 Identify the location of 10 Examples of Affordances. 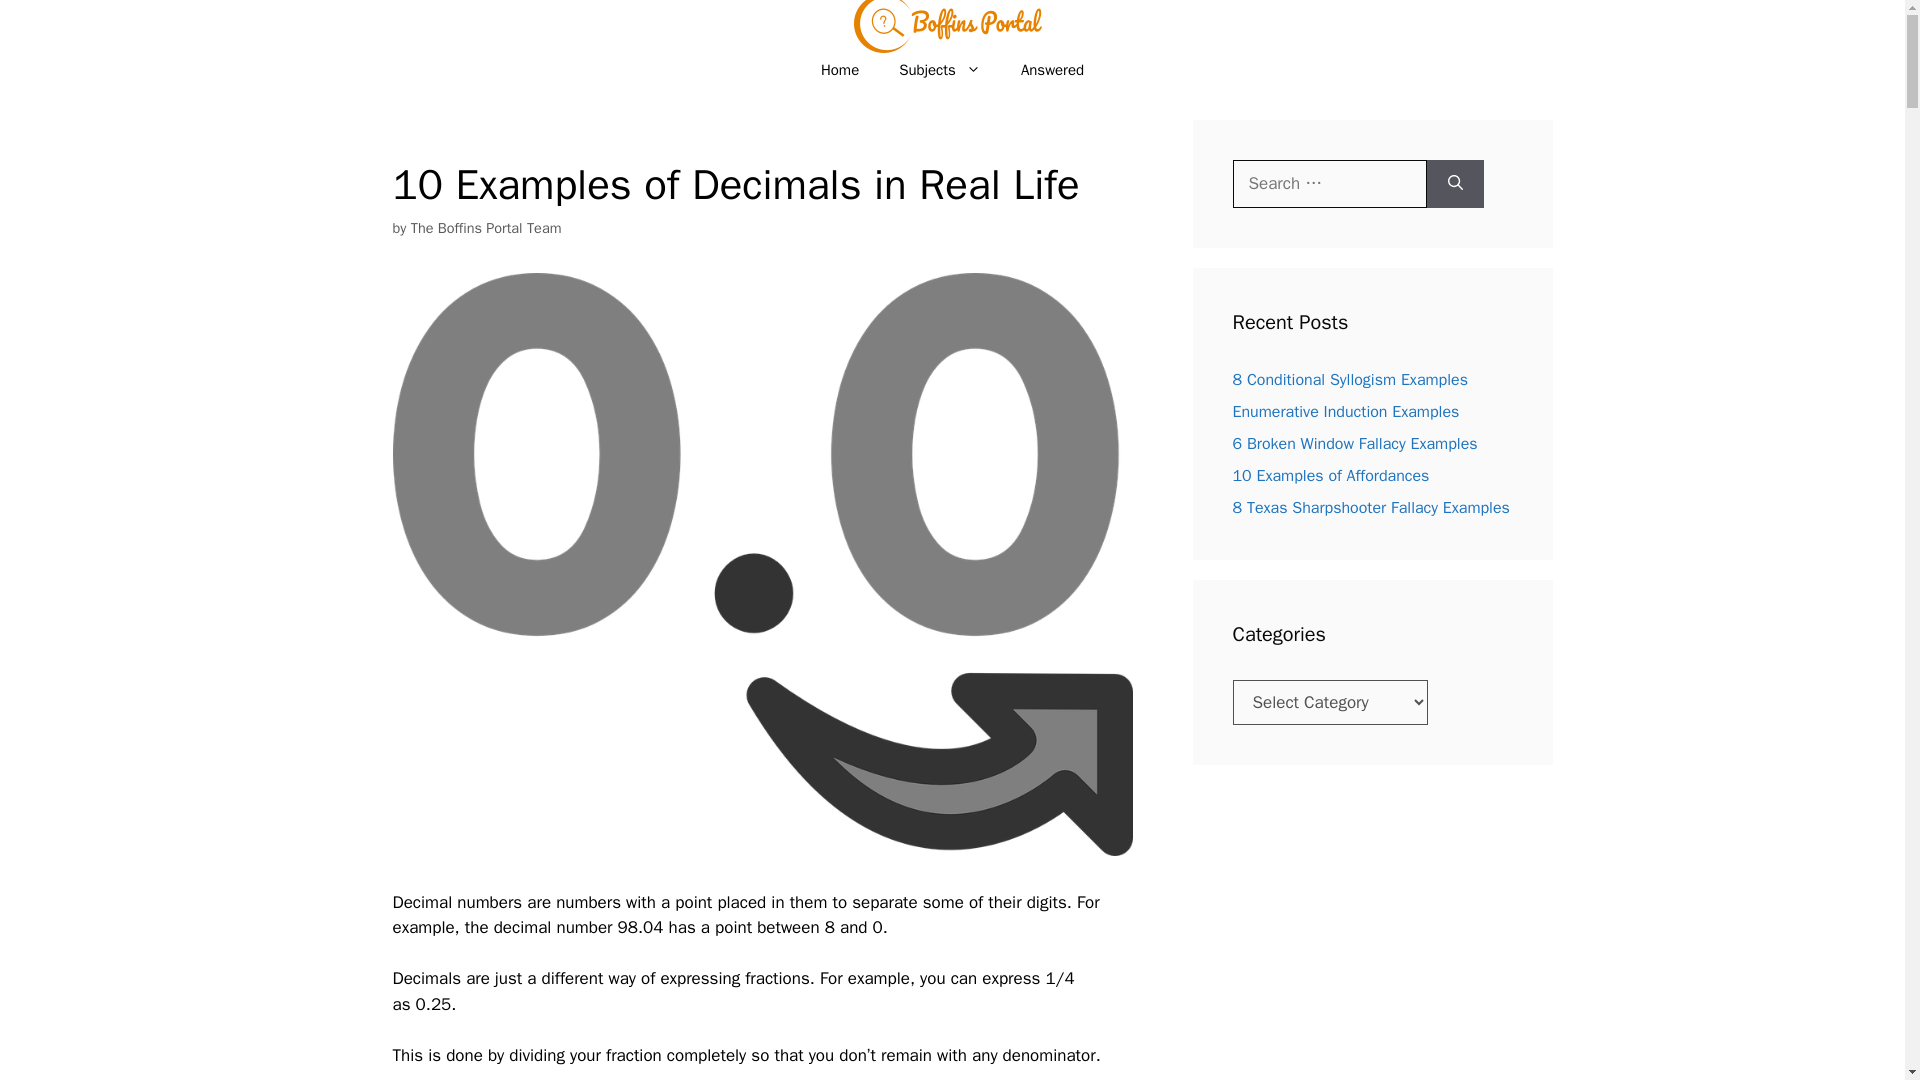
(1330, 476).